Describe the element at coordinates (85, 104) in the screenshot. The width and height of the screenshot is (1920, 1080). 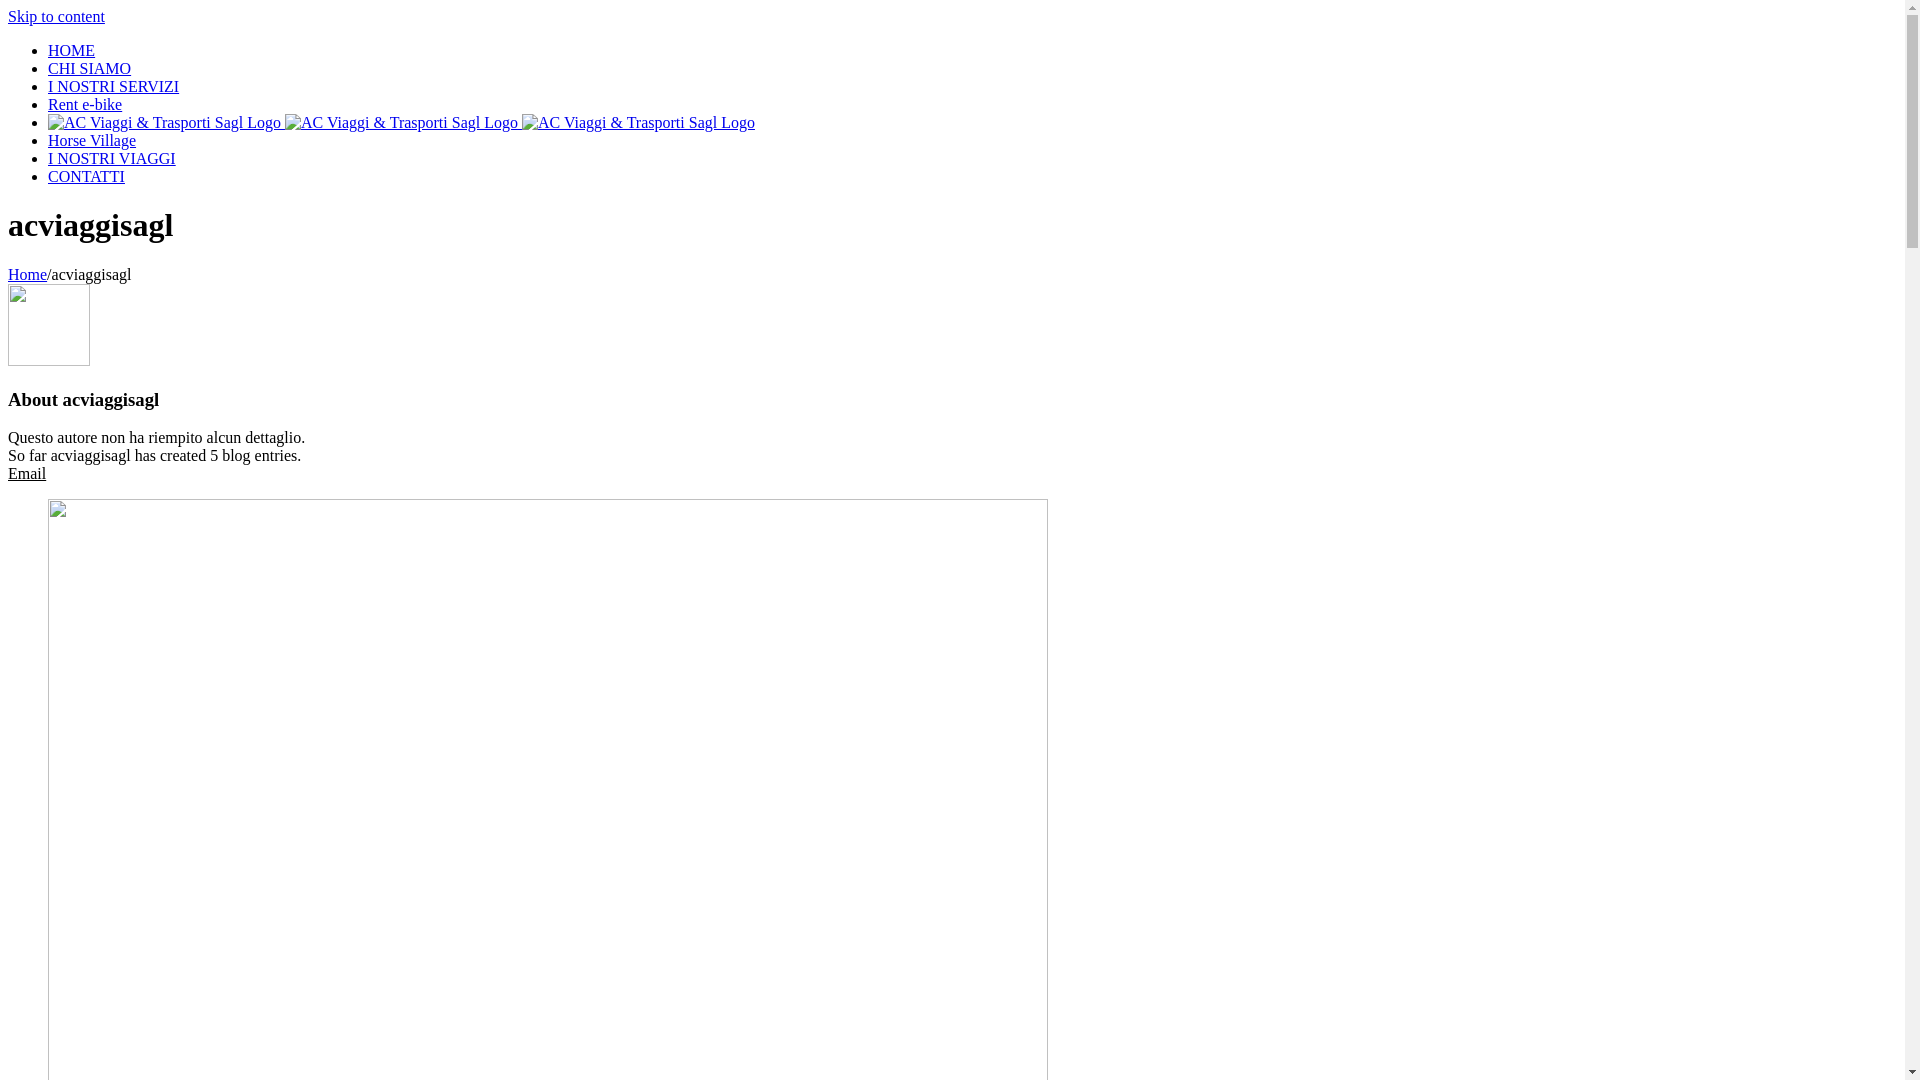
I see `Rent e-bike` at that location.